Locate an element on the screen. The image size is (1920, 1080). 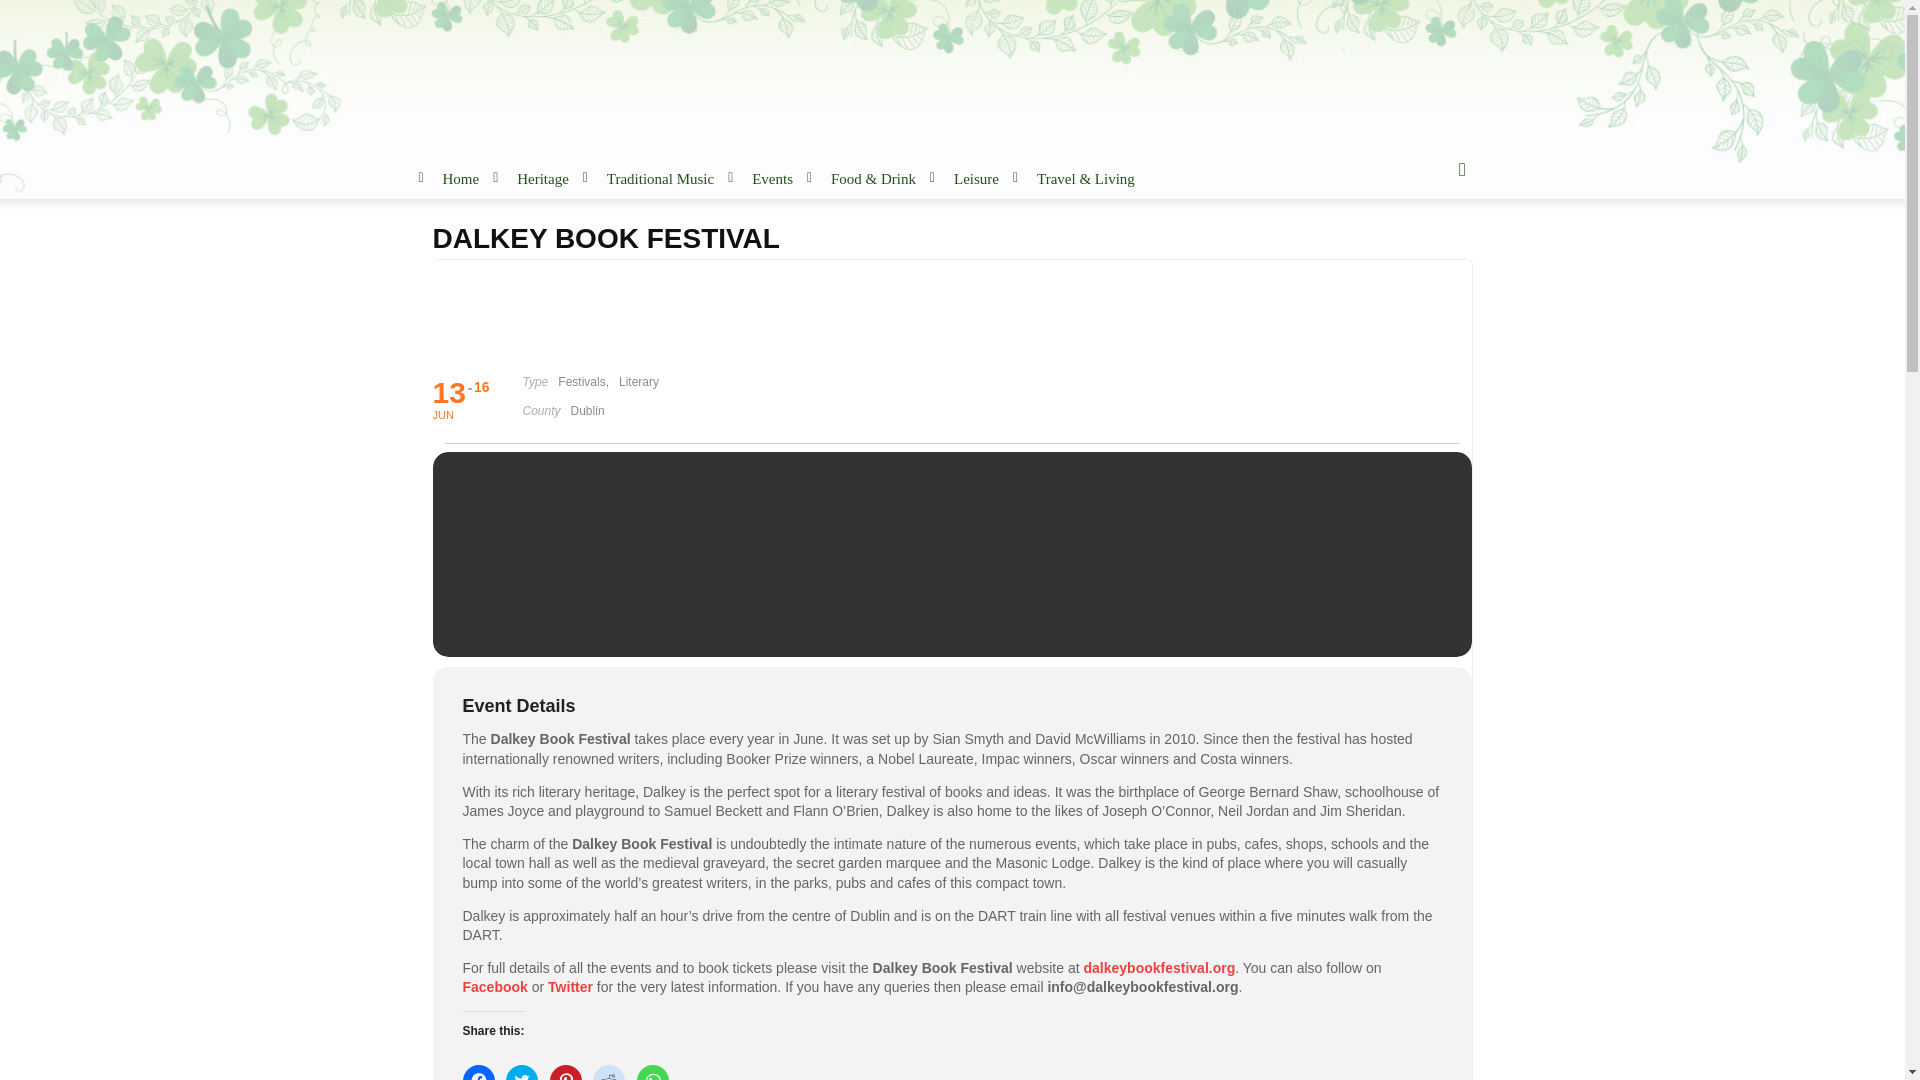
Click to share on Twitter is located at coordinates (522, 1072).